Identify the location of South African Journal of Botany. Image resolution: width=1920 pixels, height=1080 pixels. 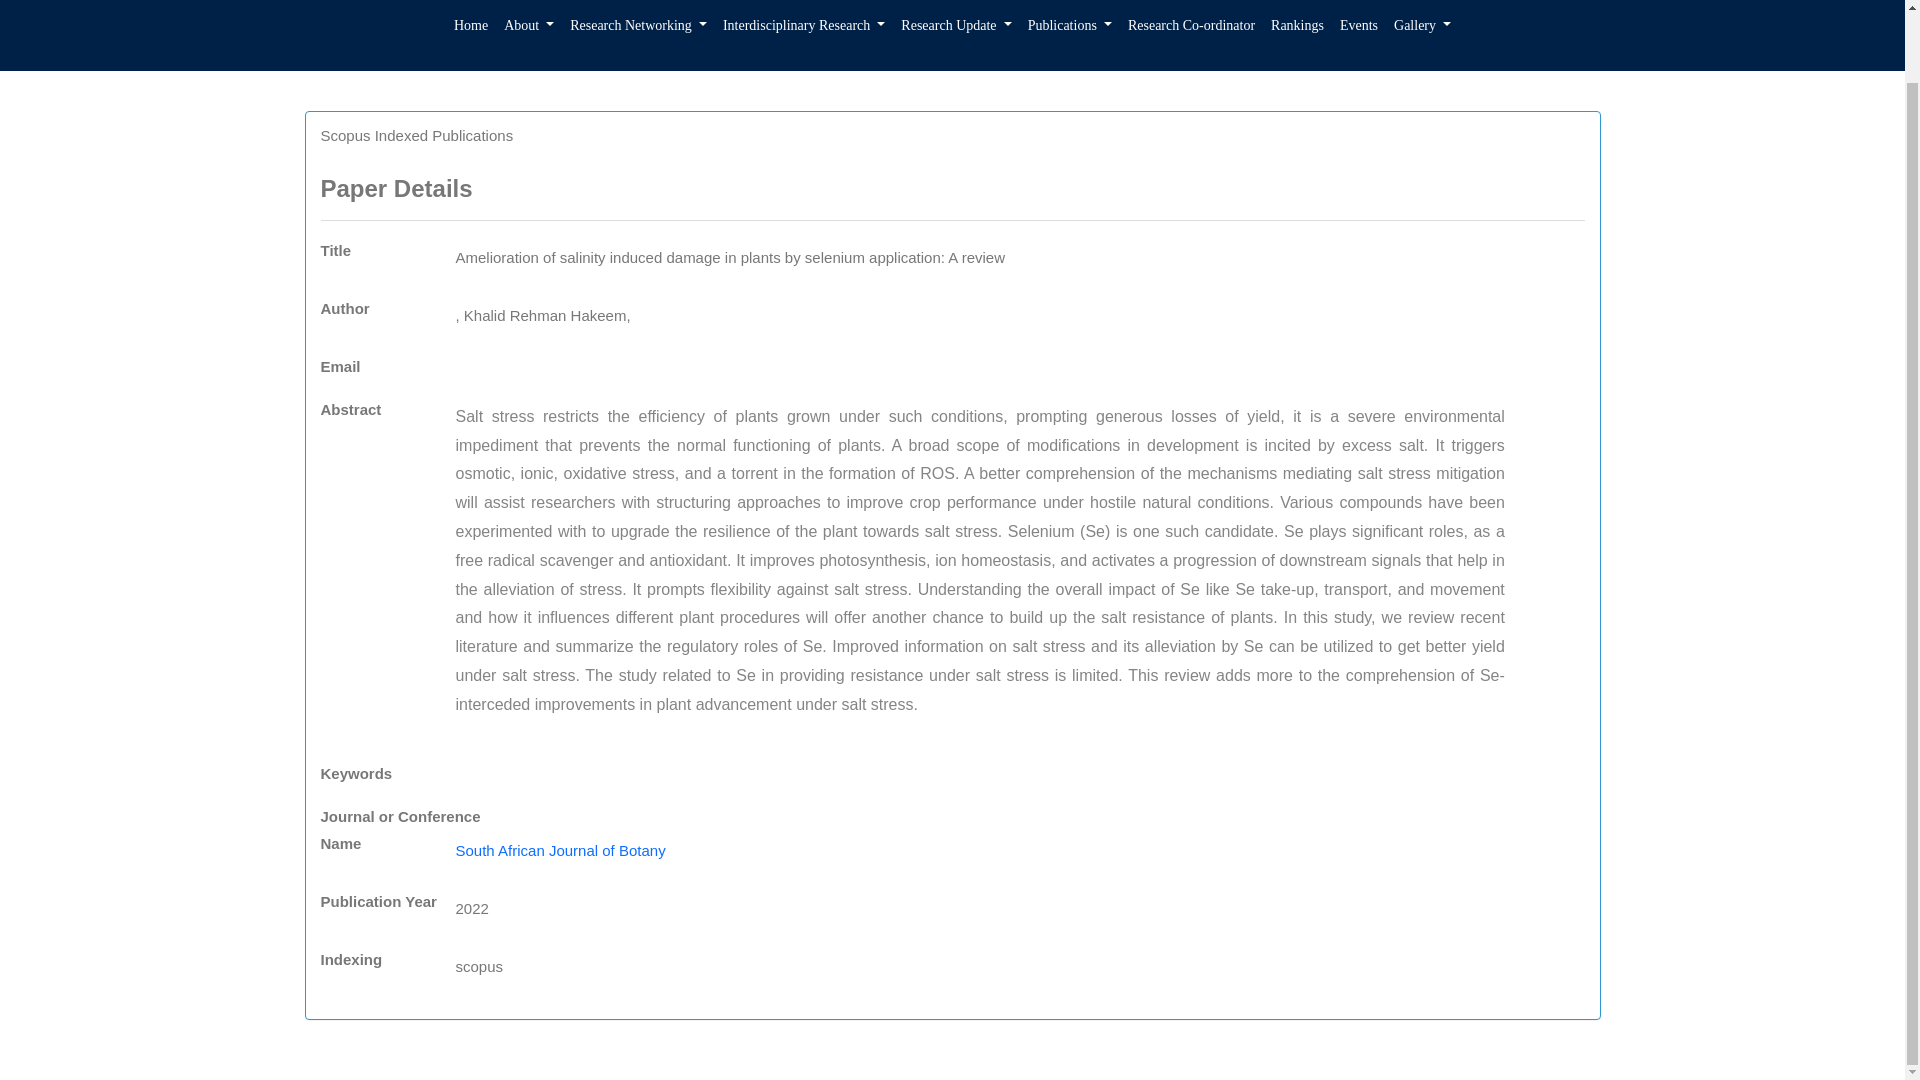
(561, 850).